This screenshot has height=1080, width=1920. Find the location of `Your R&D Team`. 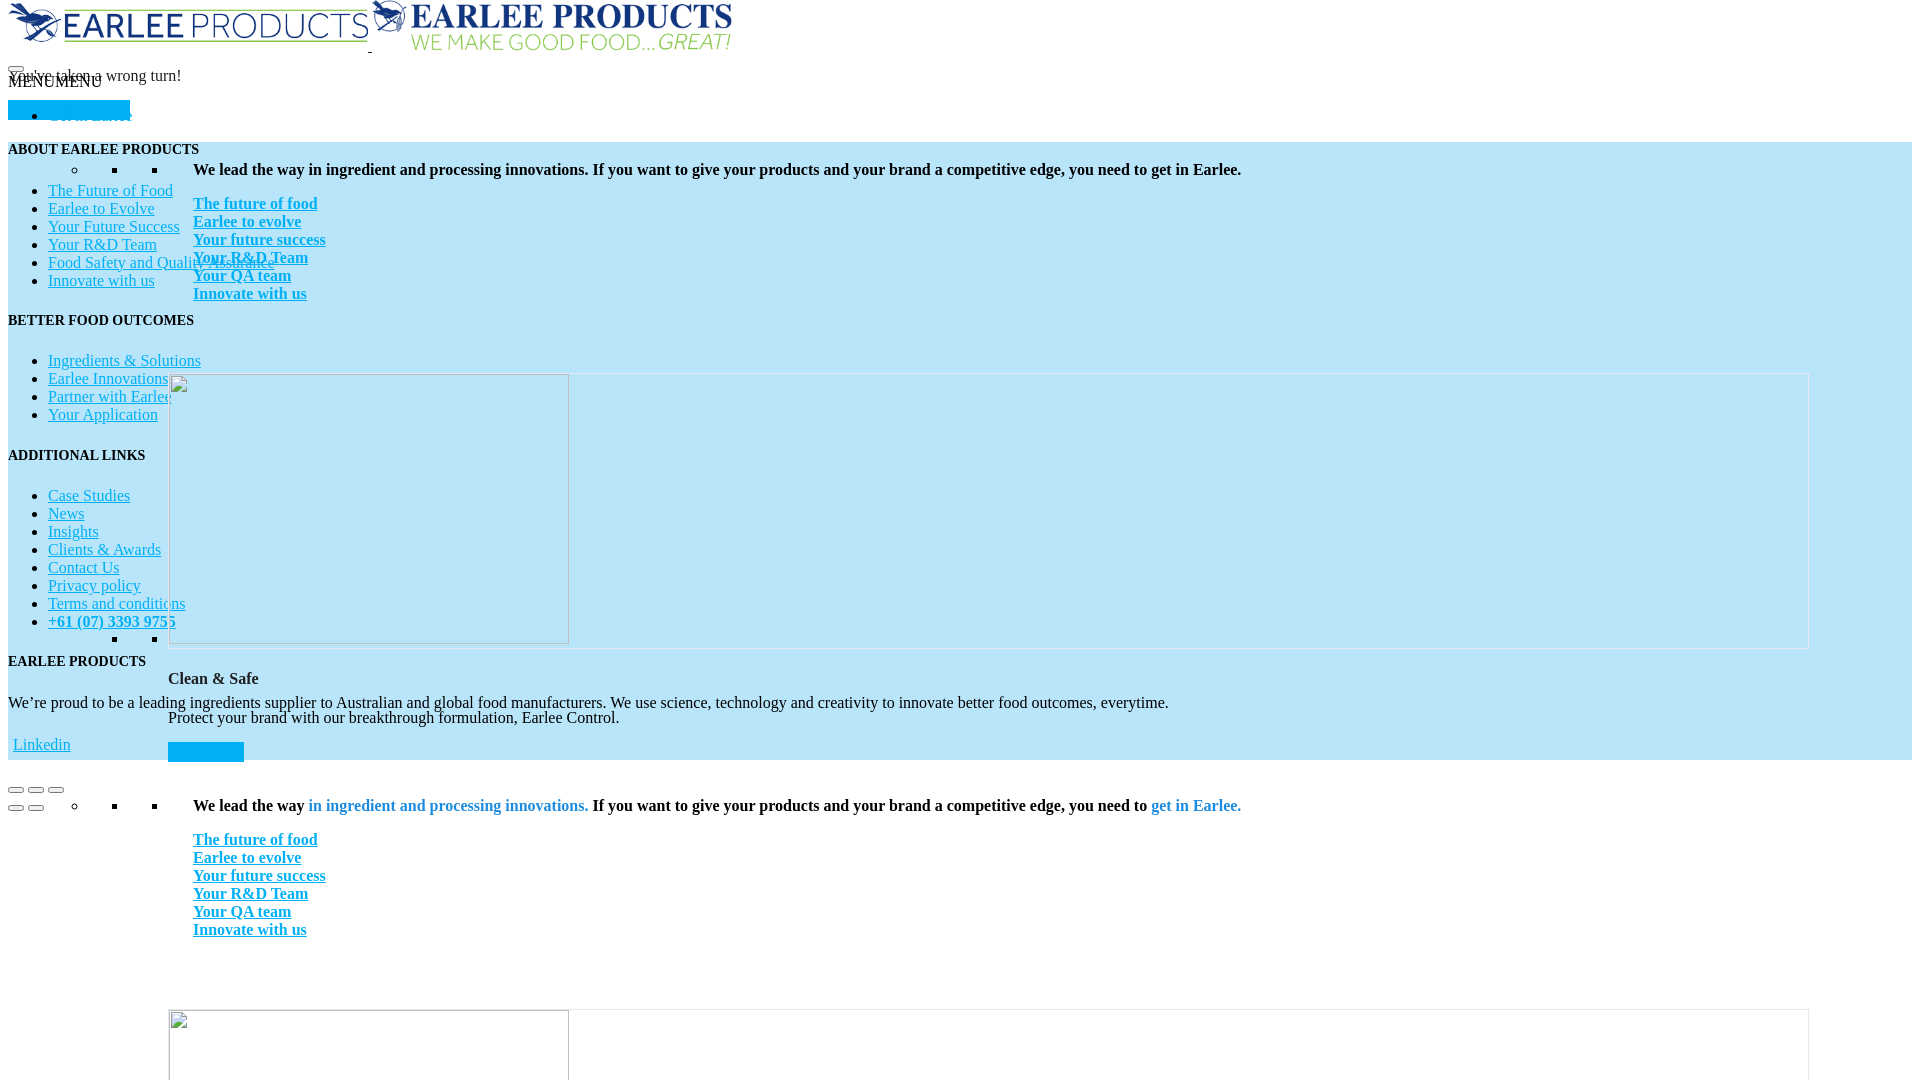

Your R&D Team is located at coordinates (250, 258).